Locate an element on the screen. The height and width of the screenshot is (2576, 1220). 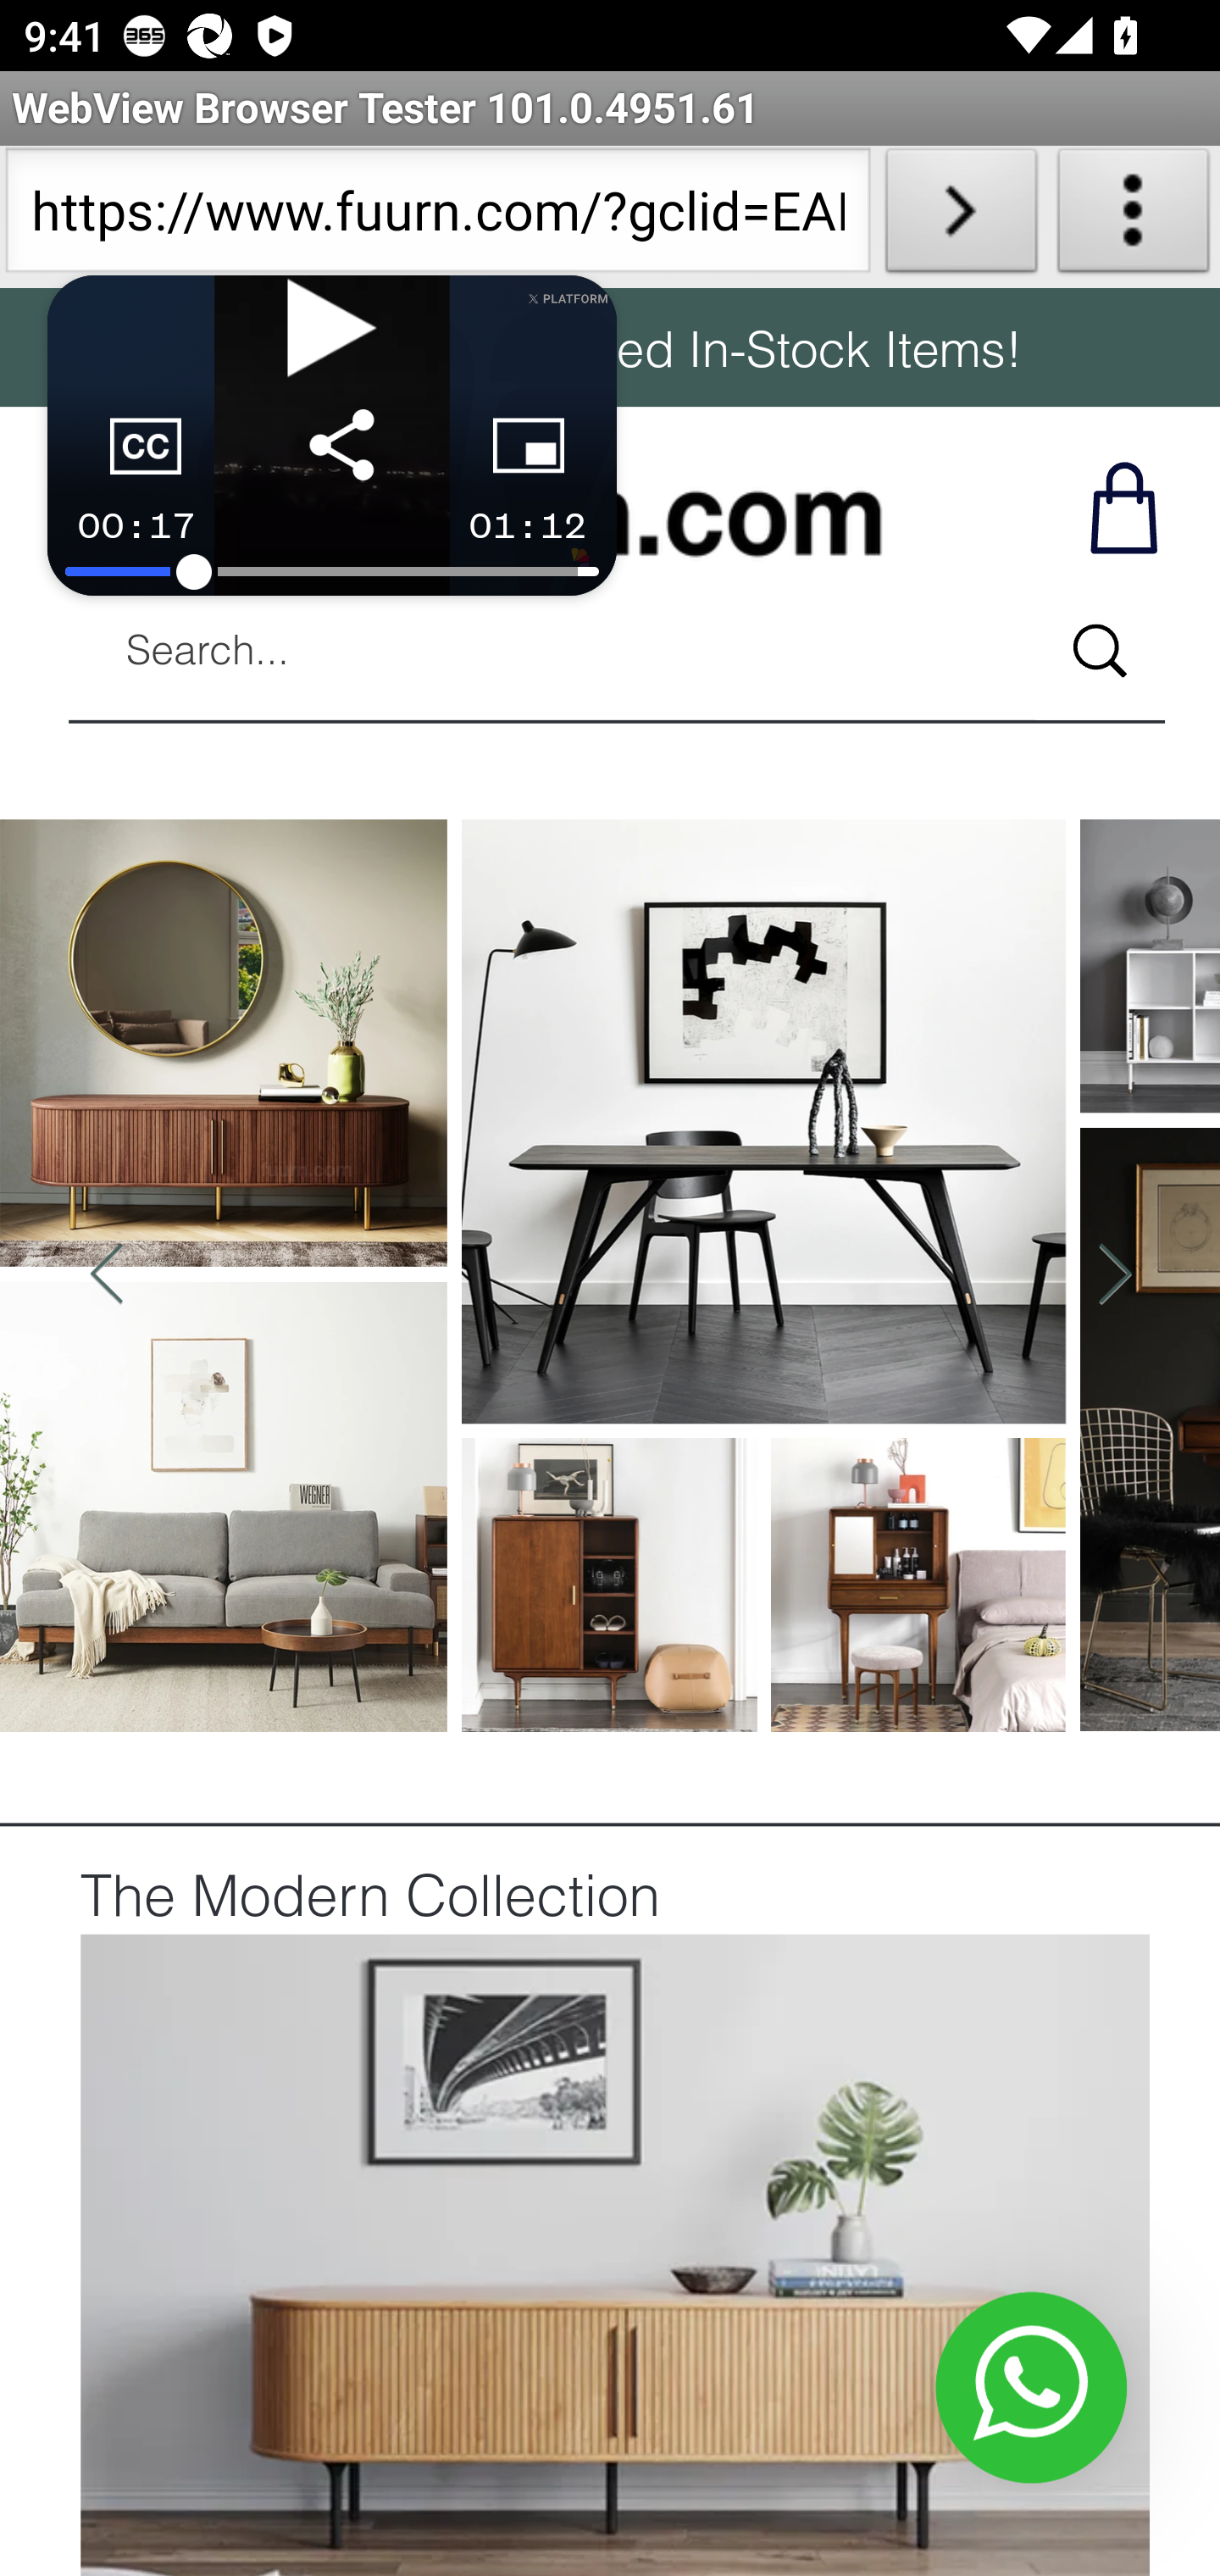
Load URL is located at coordinates (961, 217).